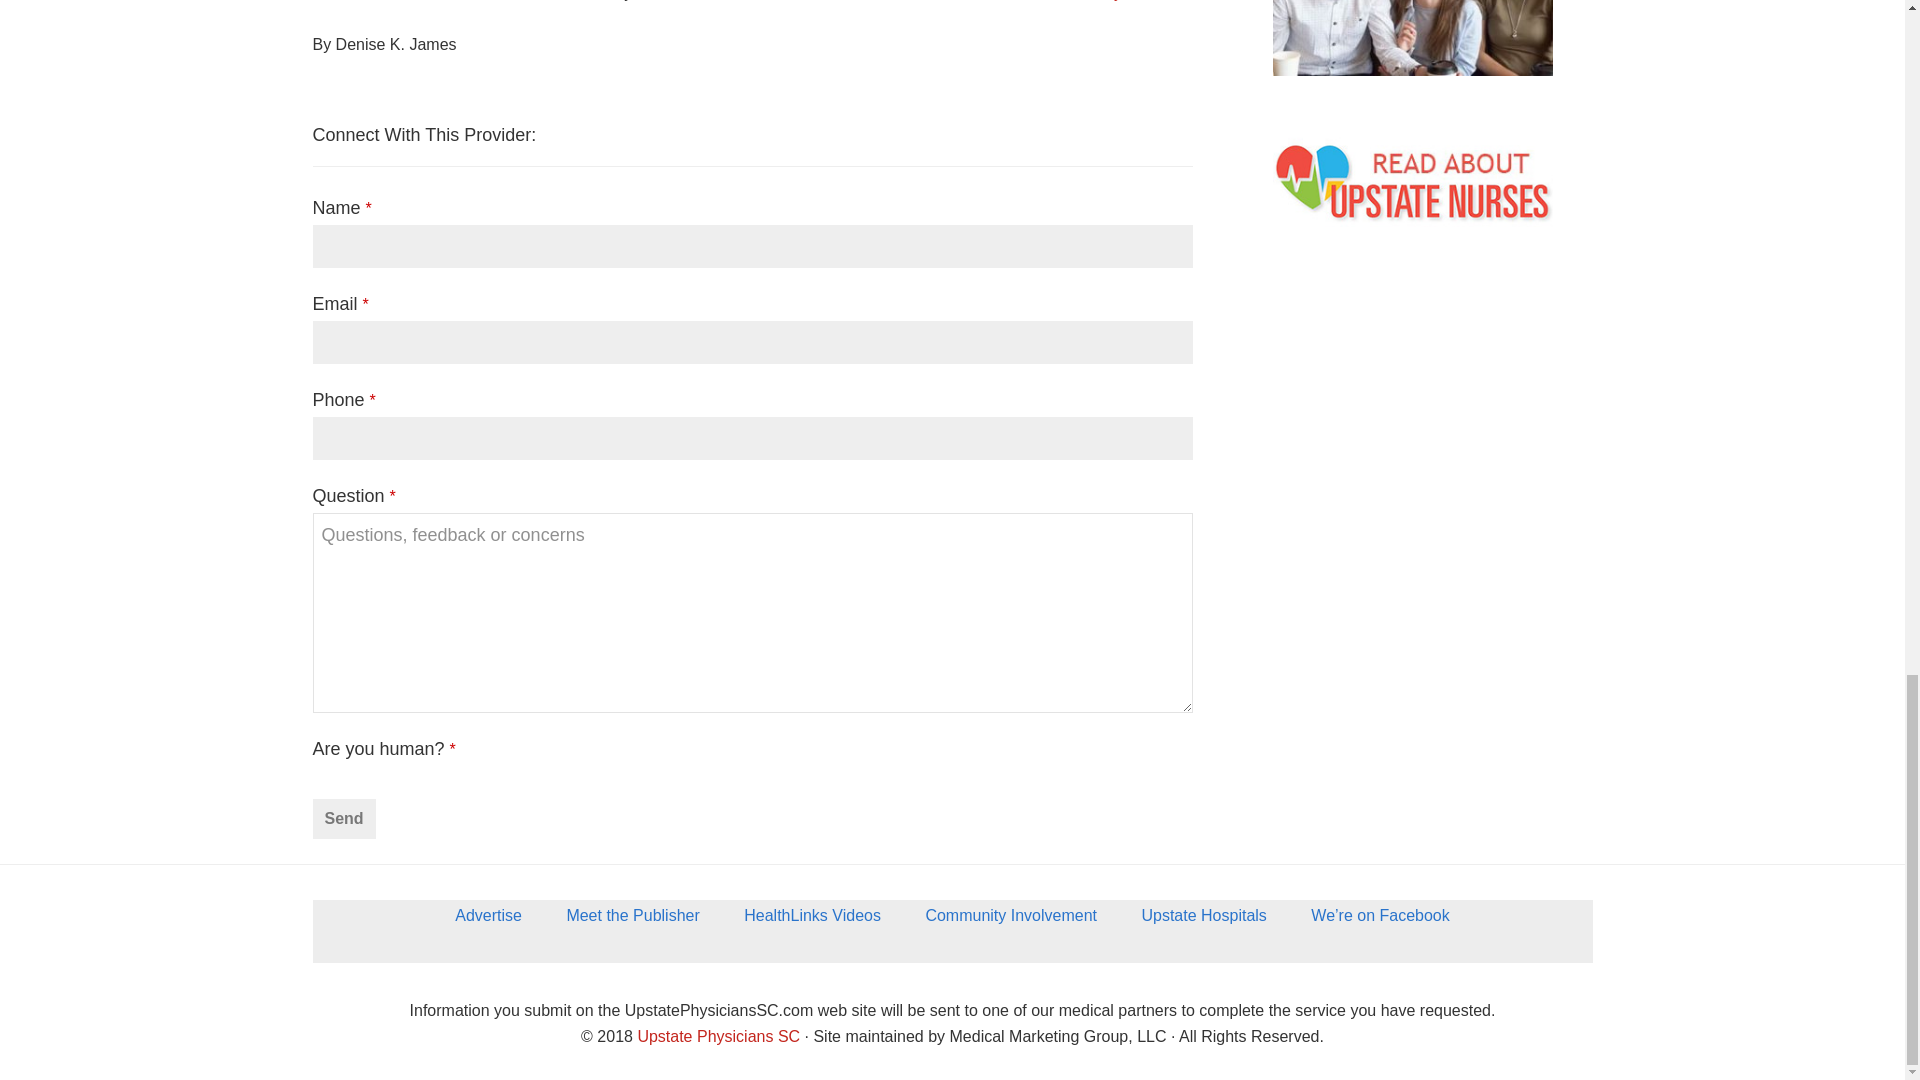 The image size is (1920, 1080). Describe the element at coordinates (488, 922) in the screenshot. I see `Advertise` at that location.